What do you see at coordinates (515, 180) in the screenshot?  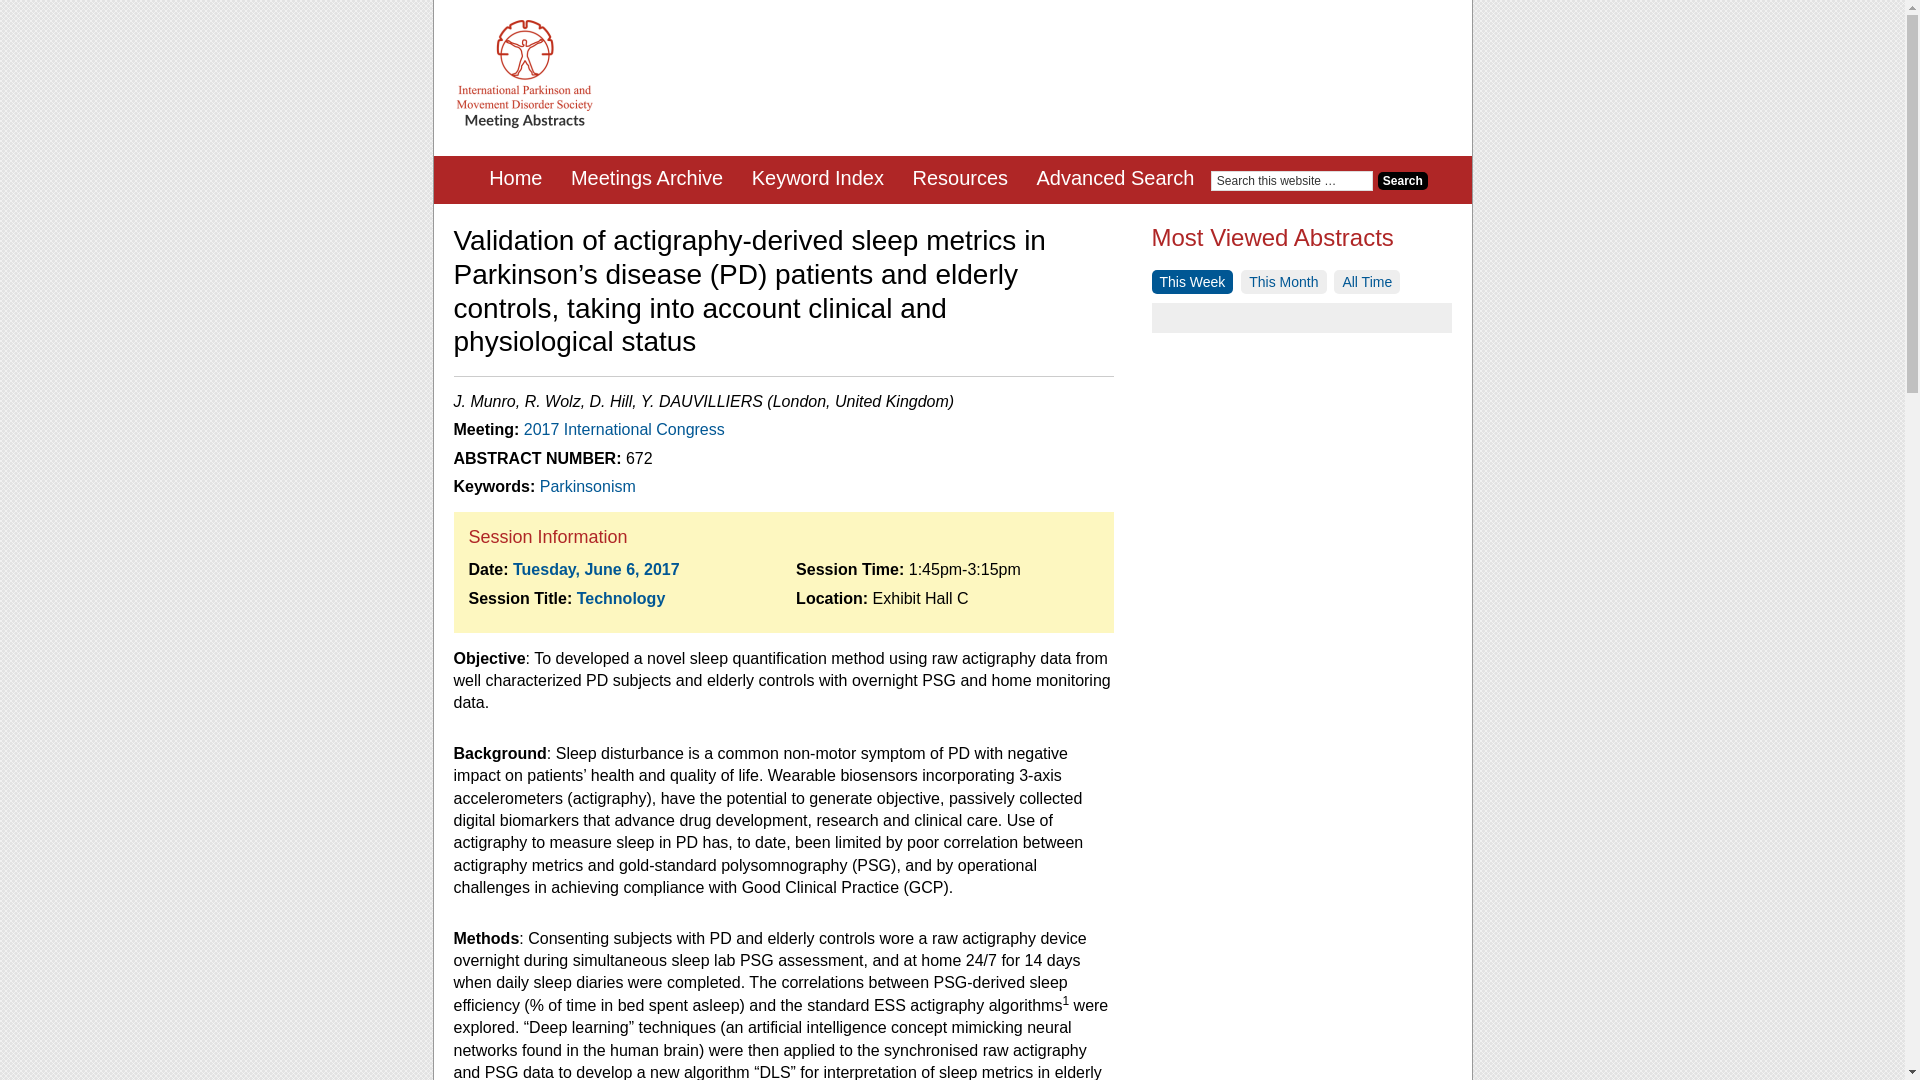 I see `Home` at bounding box center [515, 180].